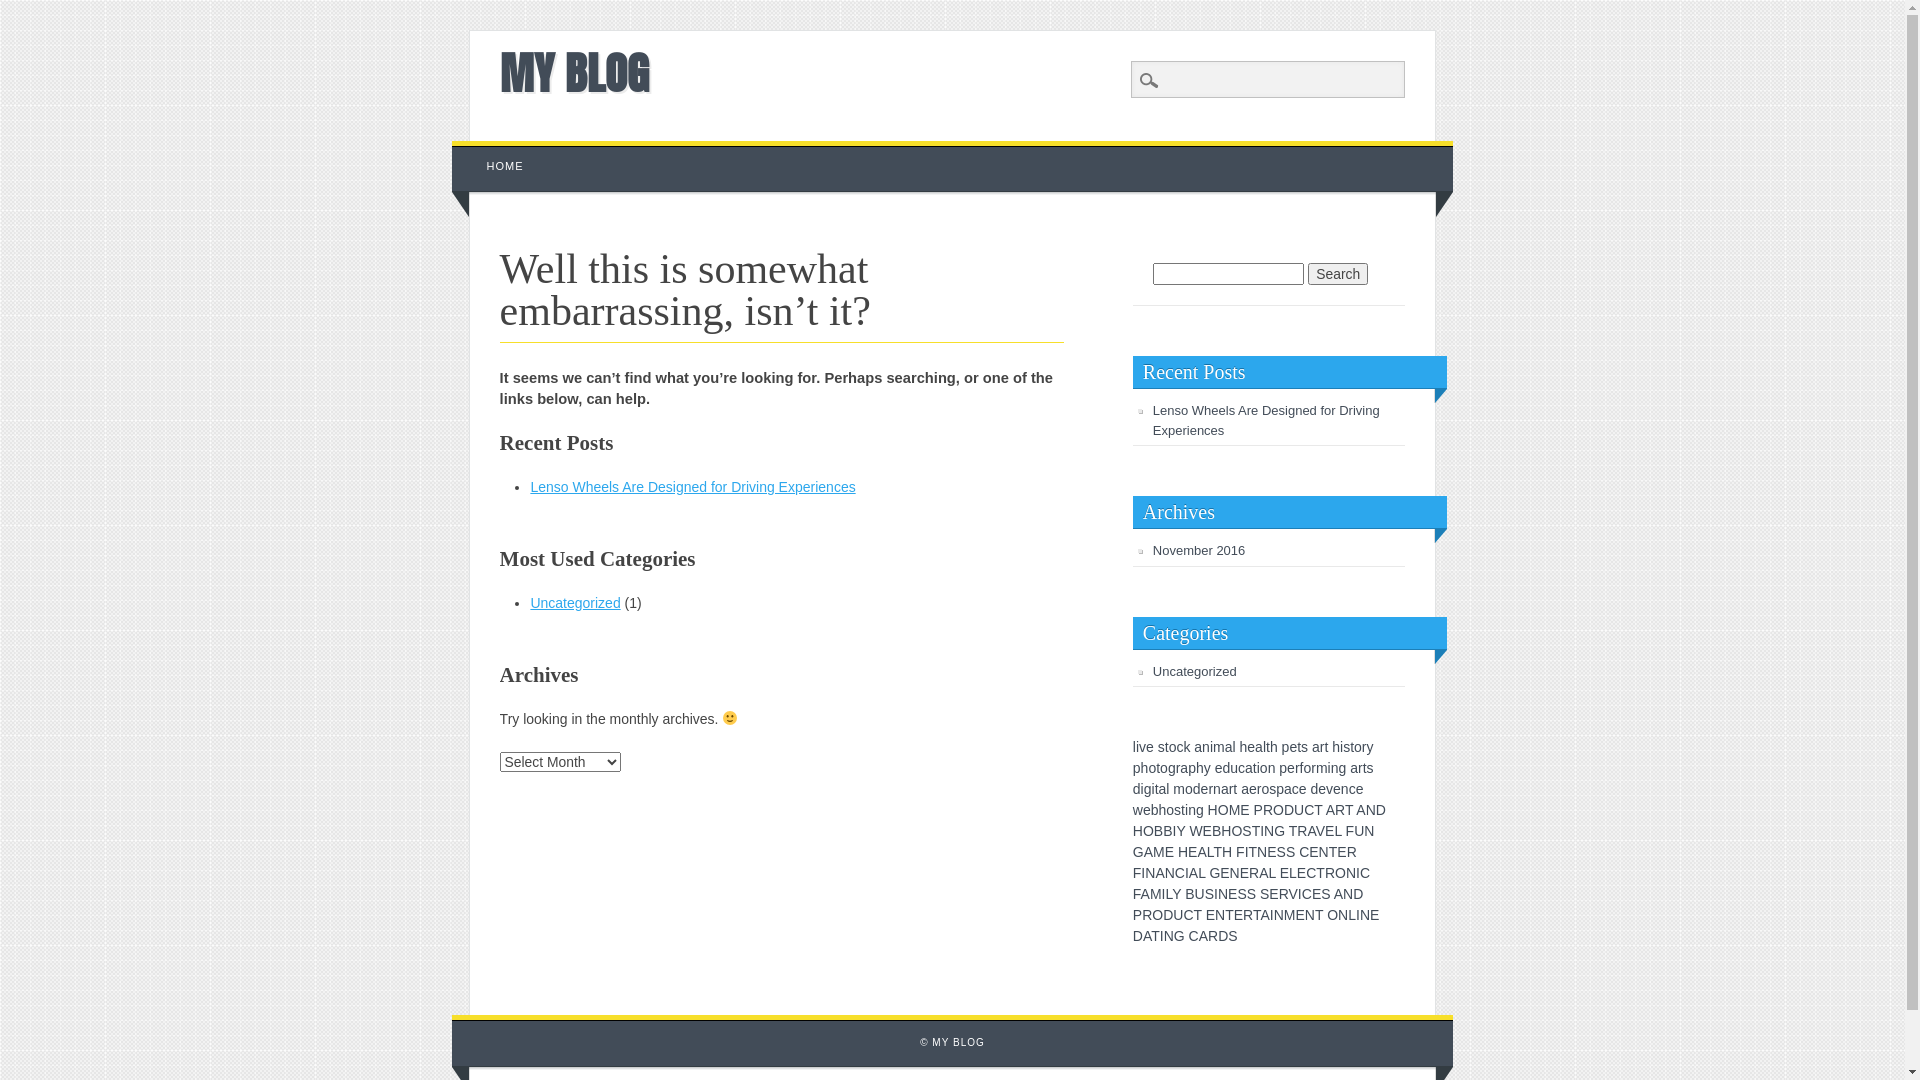 The width and height of the screenshot is (1920, 1080). What do you see at coordinates (574, 72) in the screenshot?
I see `MY BLOG` at bounding box center [574, 72].